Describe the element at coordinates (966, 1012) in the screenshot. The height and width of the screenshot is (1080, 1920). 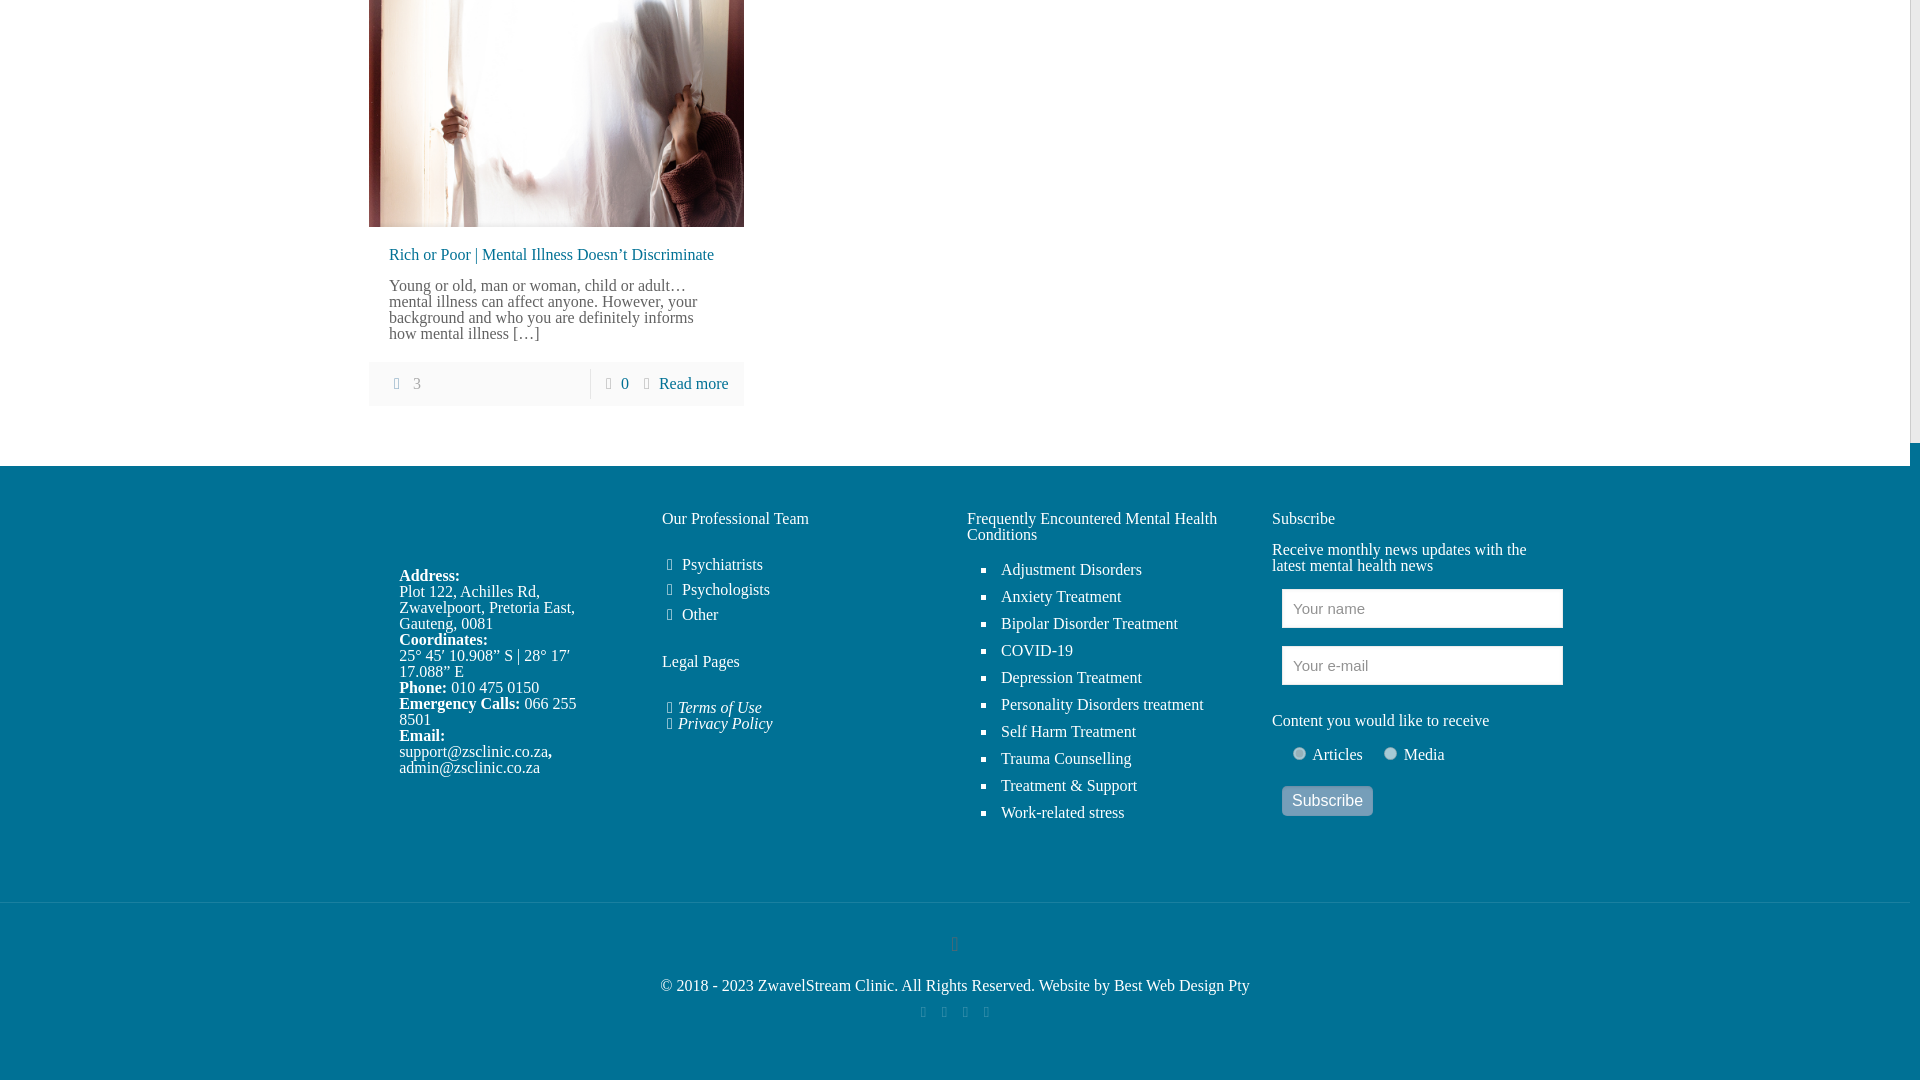
I see `LinkedIn` at that location.